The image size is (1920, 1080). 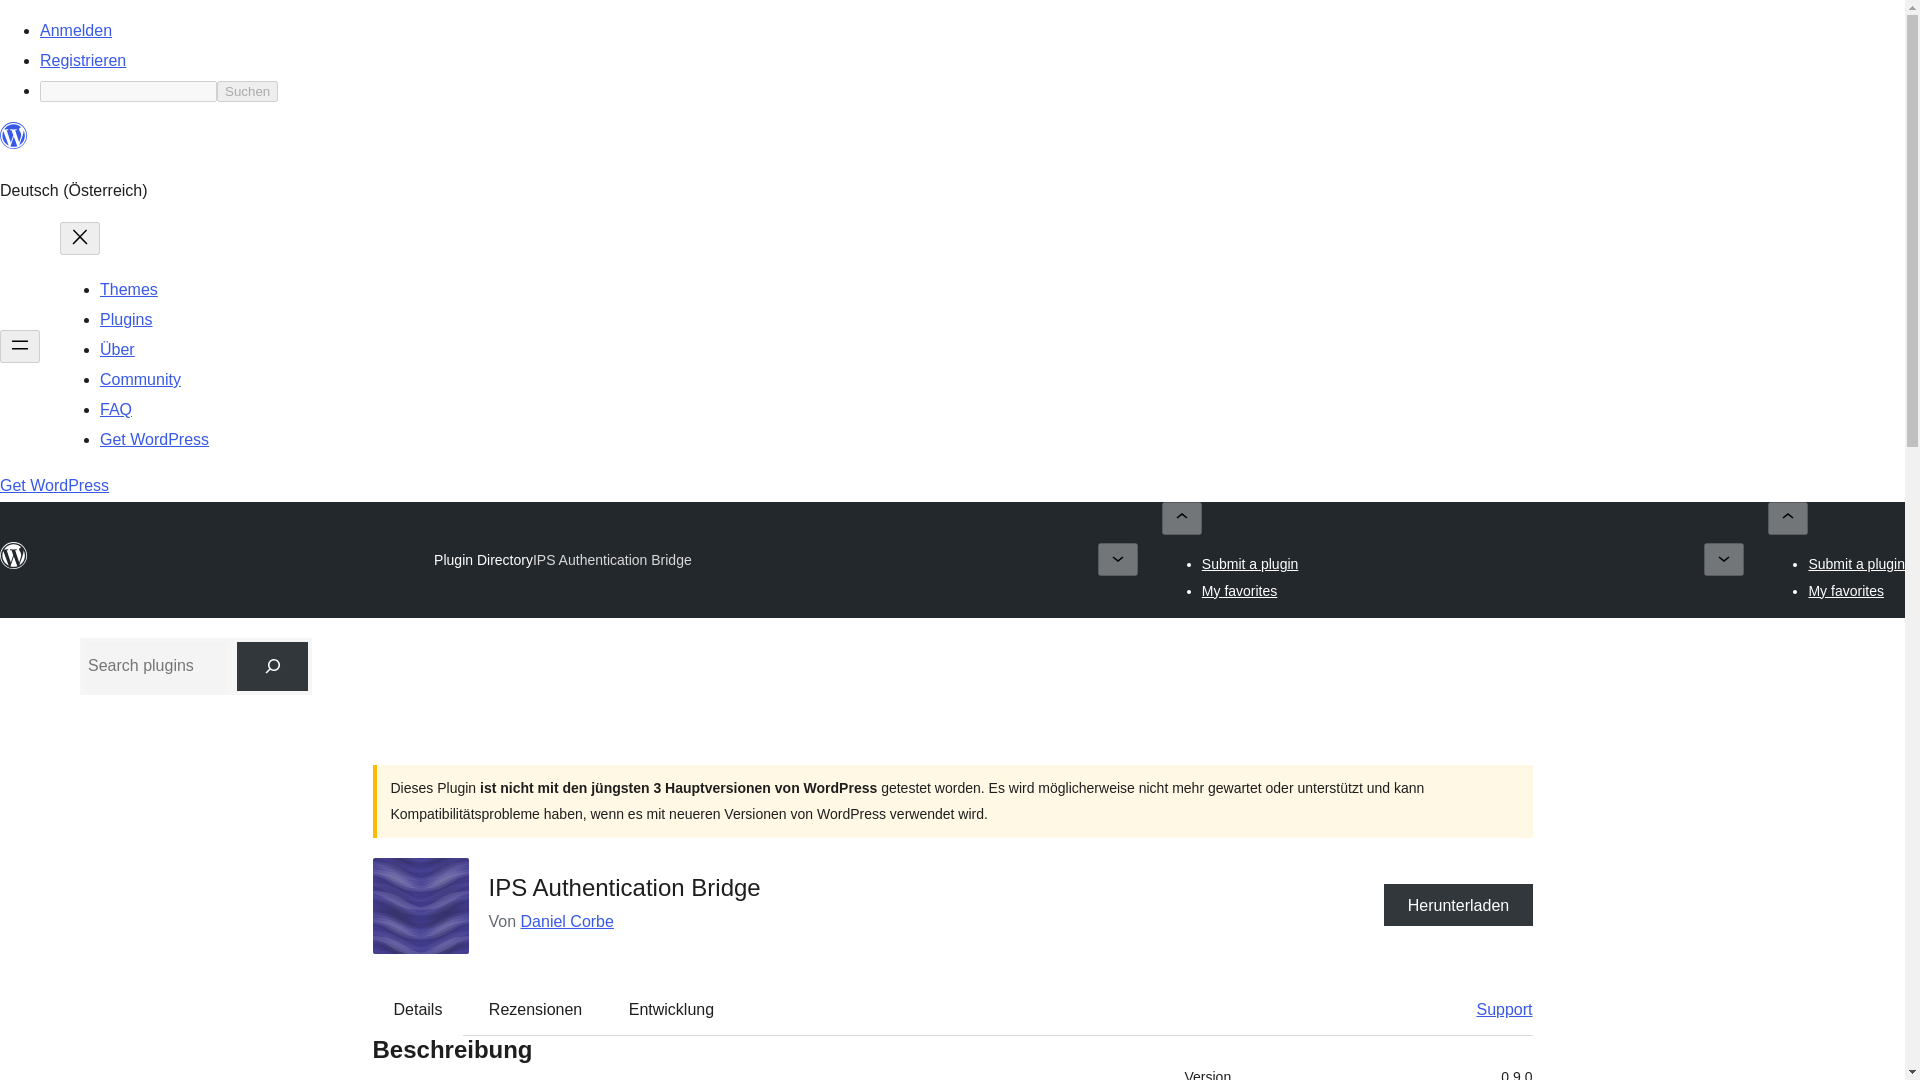 I want to click on Plugins, so click(x=125, y=320).